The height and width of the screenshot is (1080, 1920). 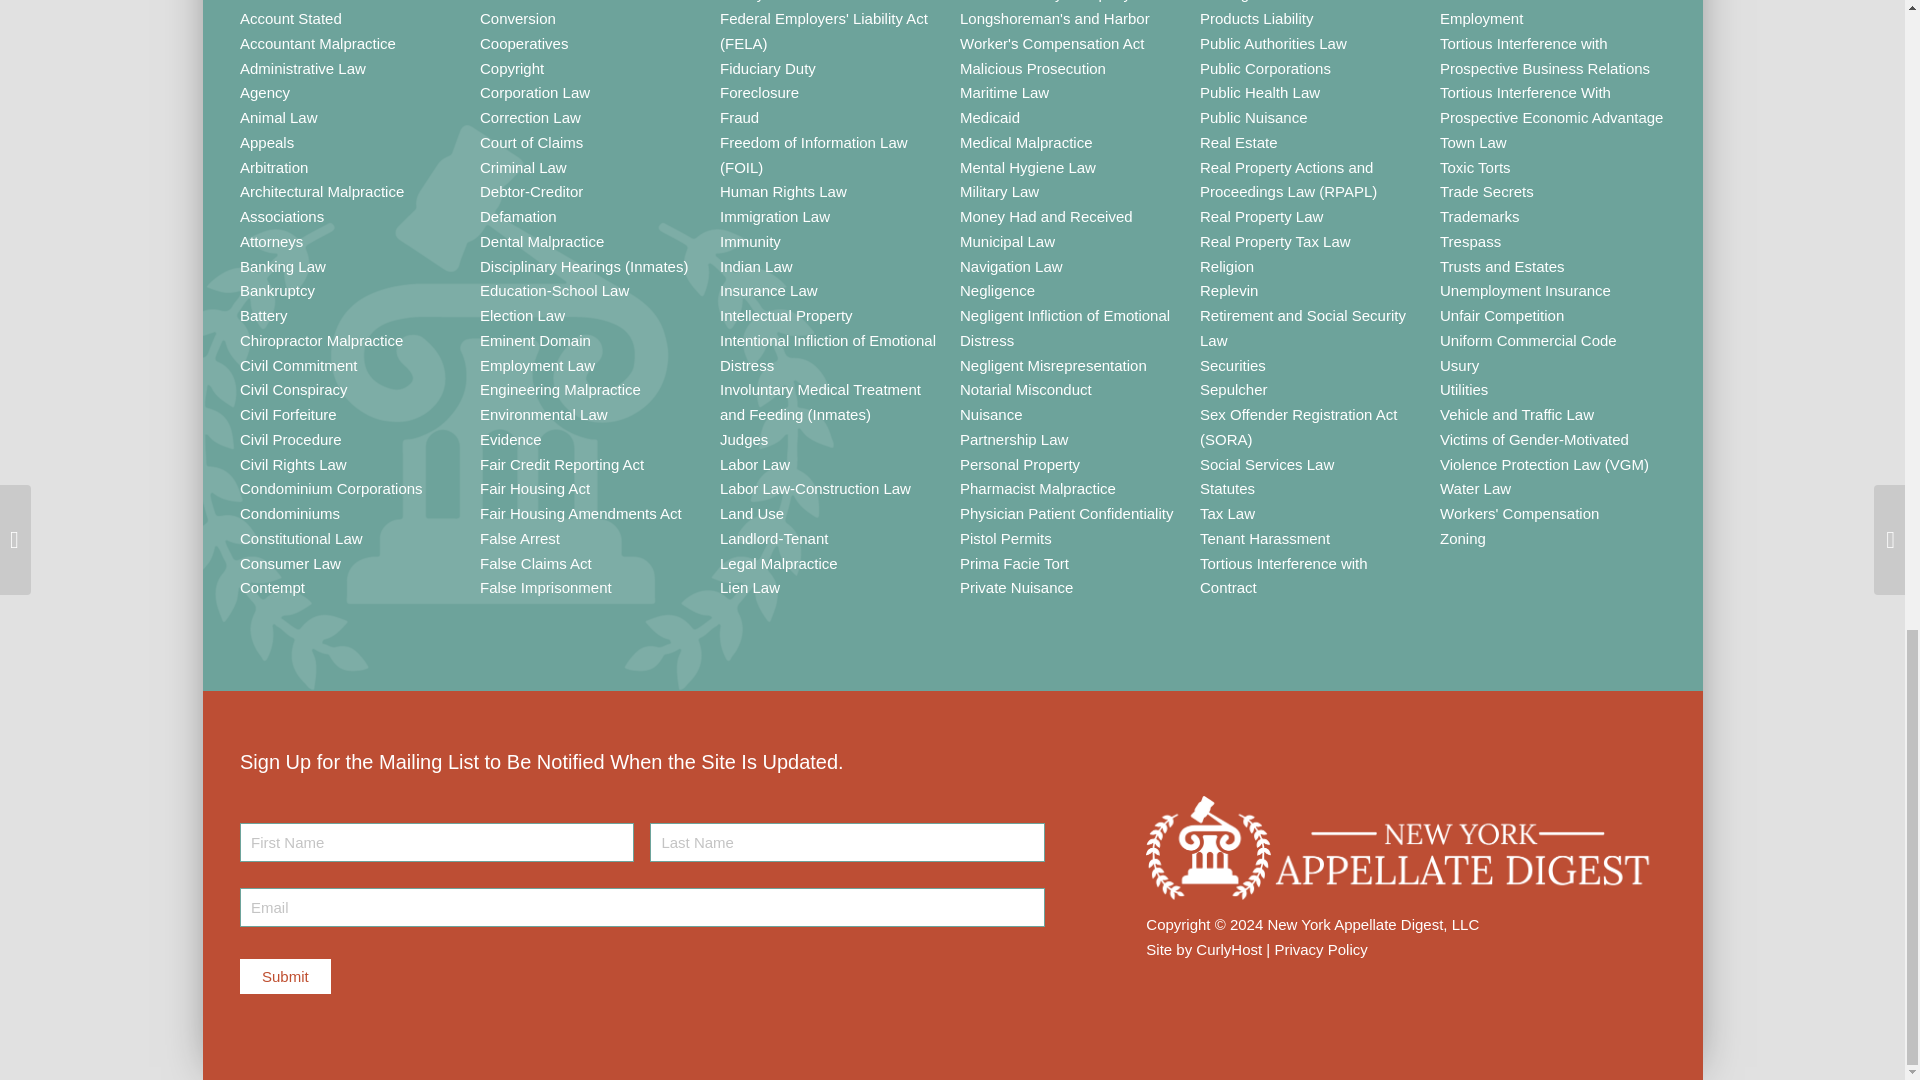 What do you see at coordinates (298, 365) in the screenshot?
I see `Civil Commitment` at bounding box center [298, 365].